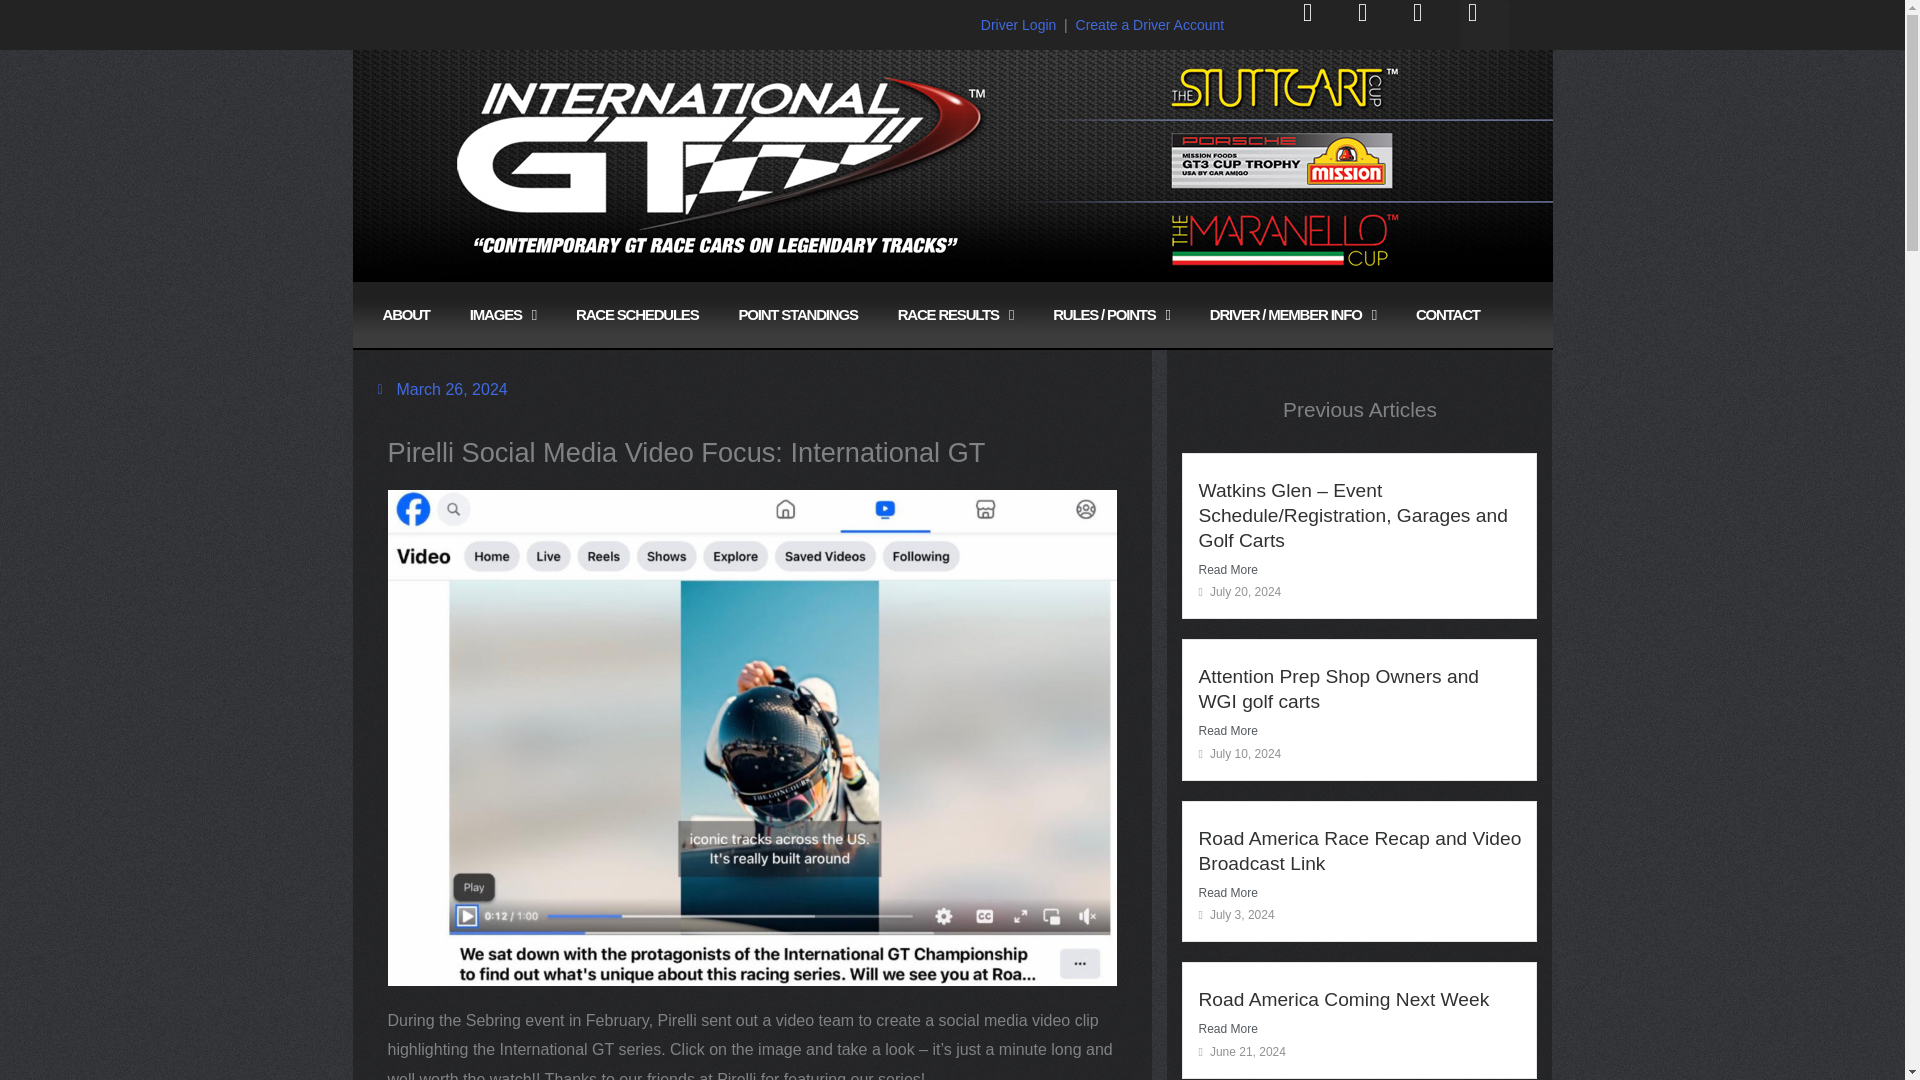 This screenshot has height=1080, width=1920. What do you see at coordinates (1344, 999) in the screenshot?
I see `Road America Coming Next Week` at bounding box center [1344, 999].